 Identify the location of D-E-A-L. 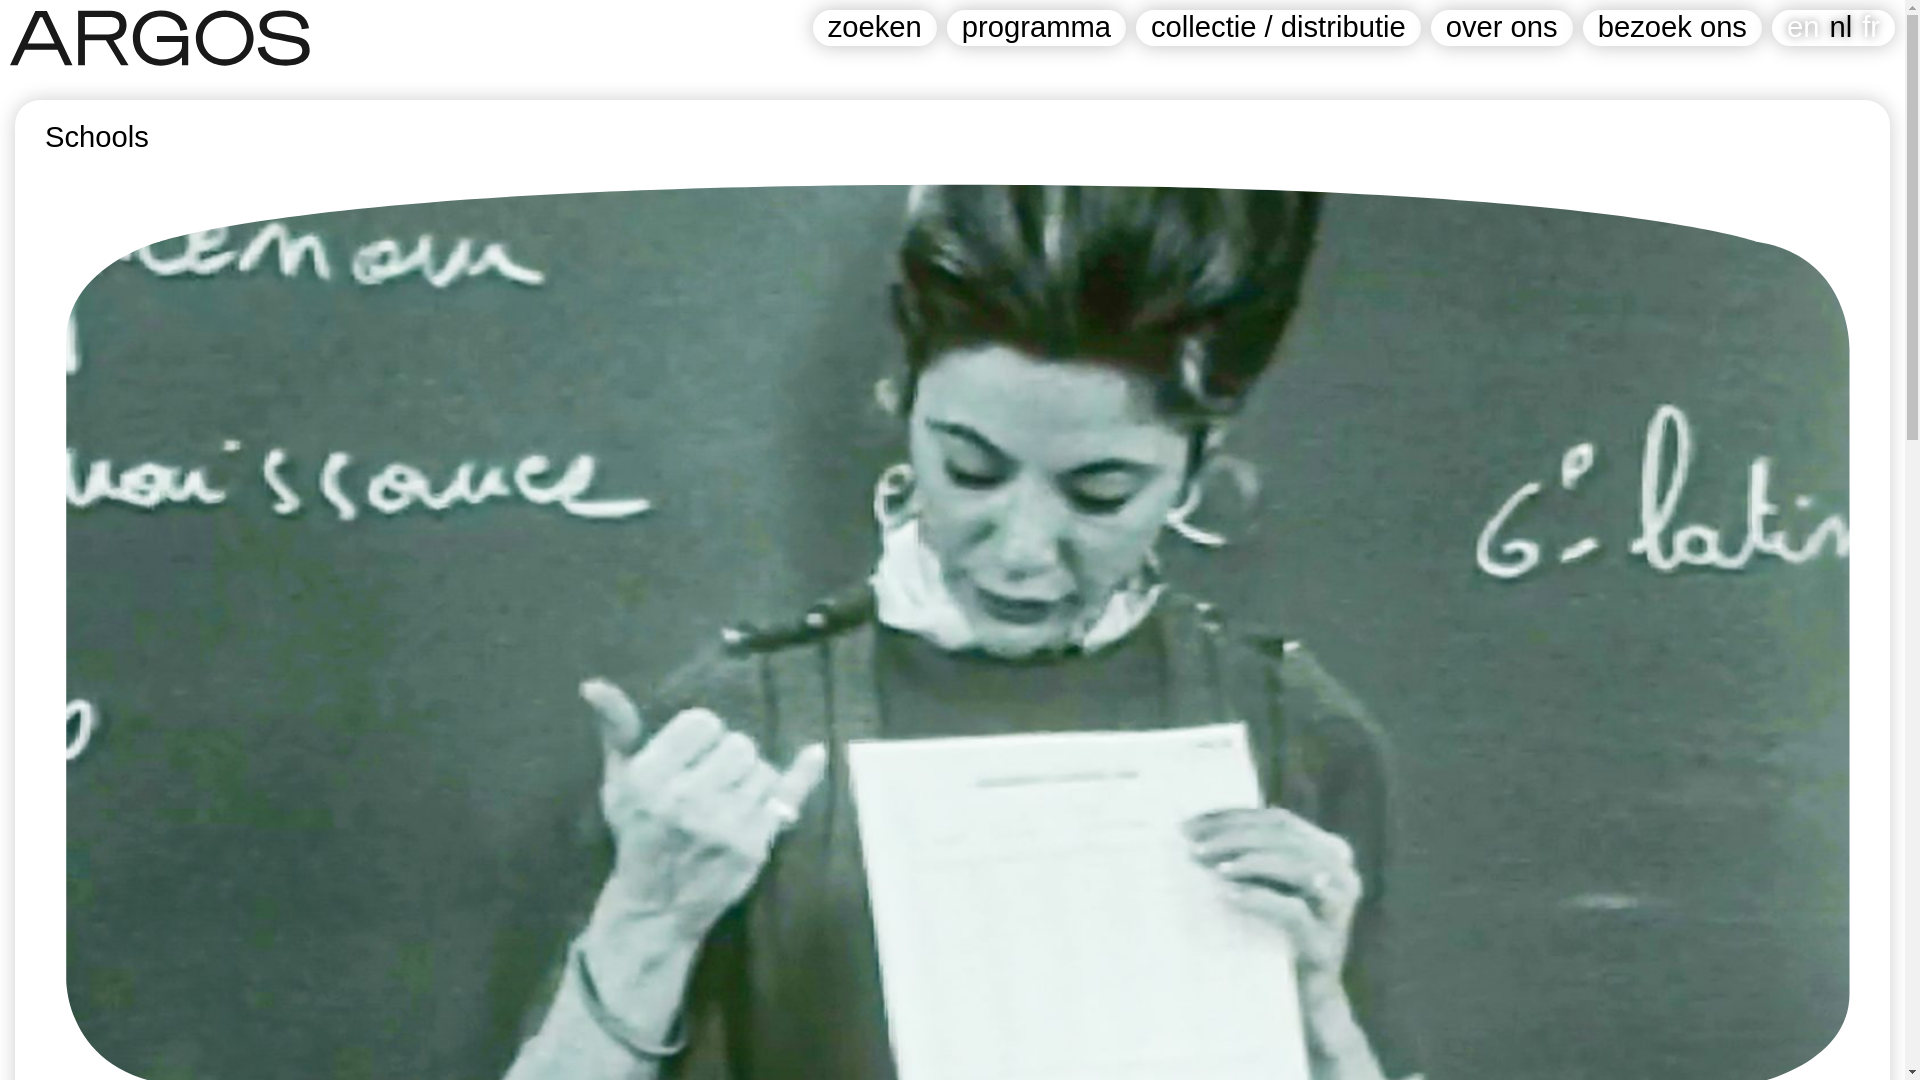
(664, 1020).